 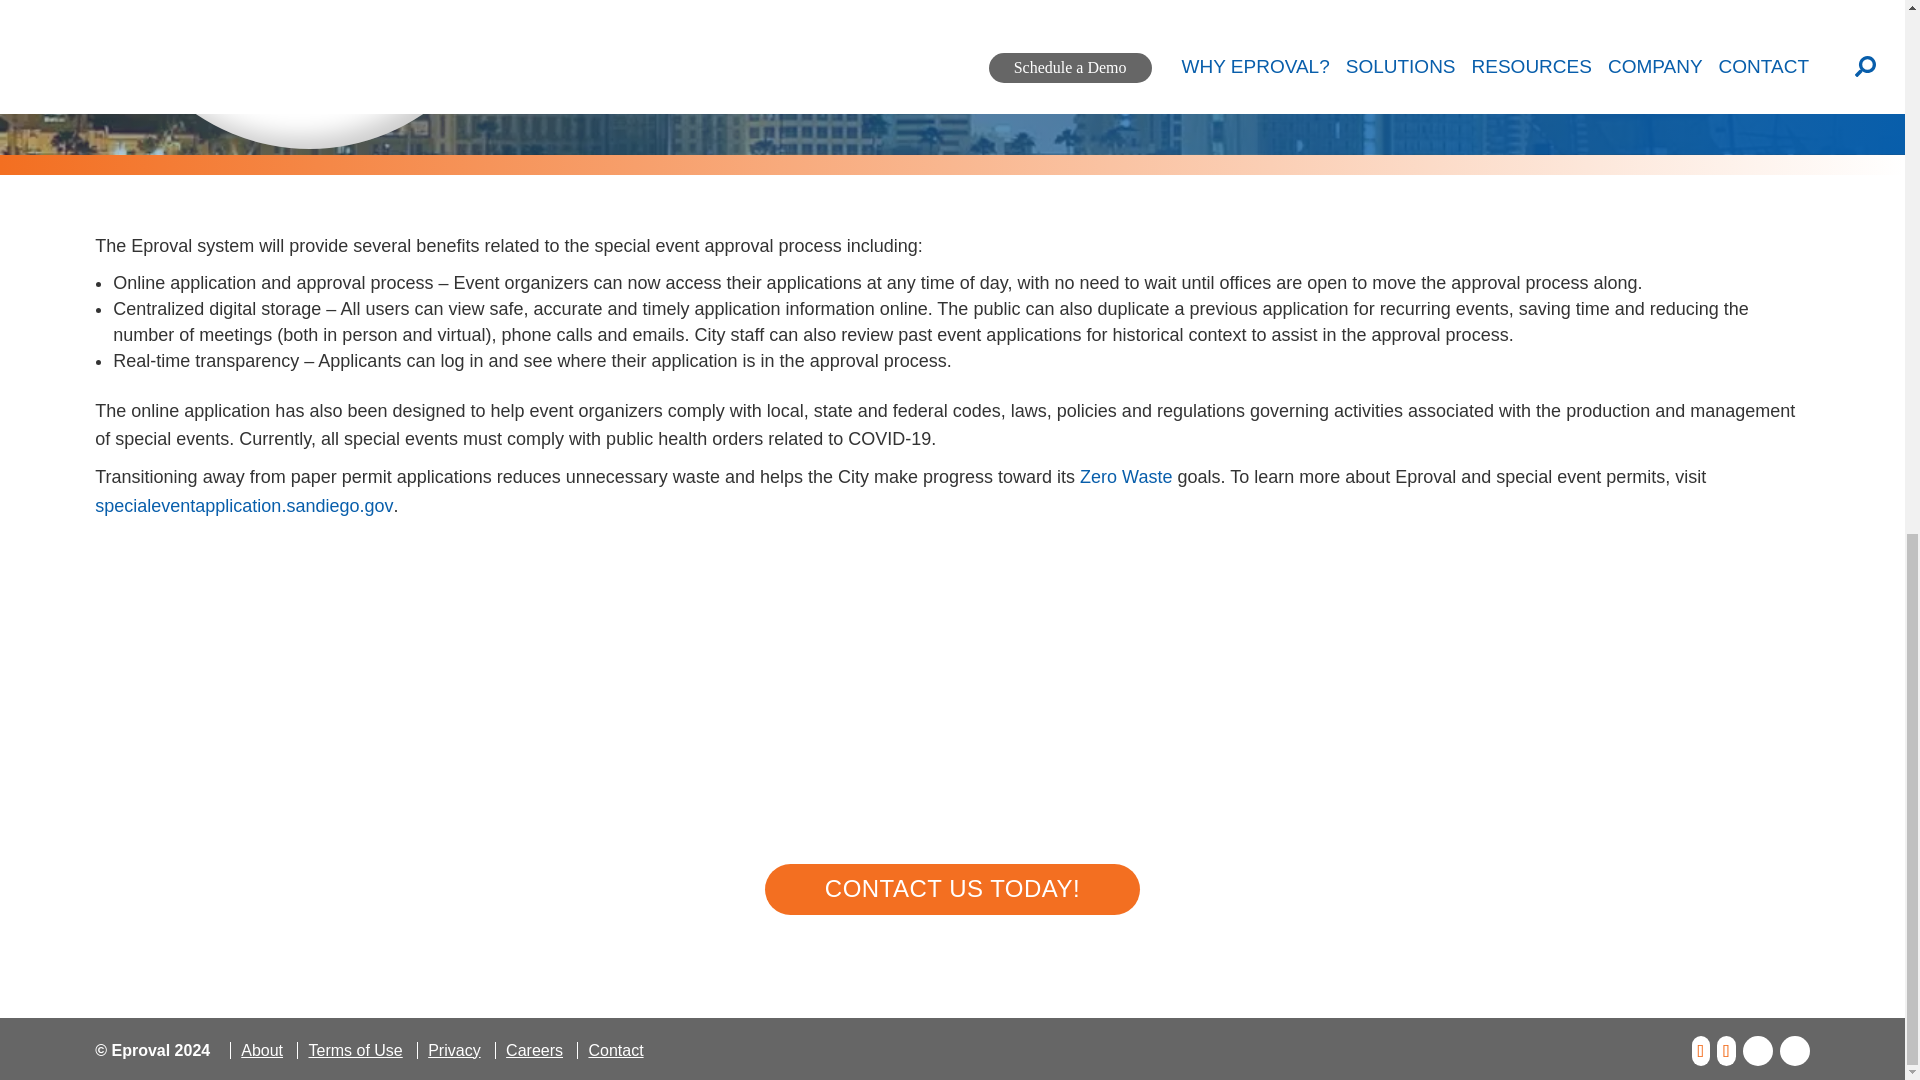 What do you see at coordinates (534, 1050) in the screenshot?
I see `Careers` at bounding box center [534, 1050].